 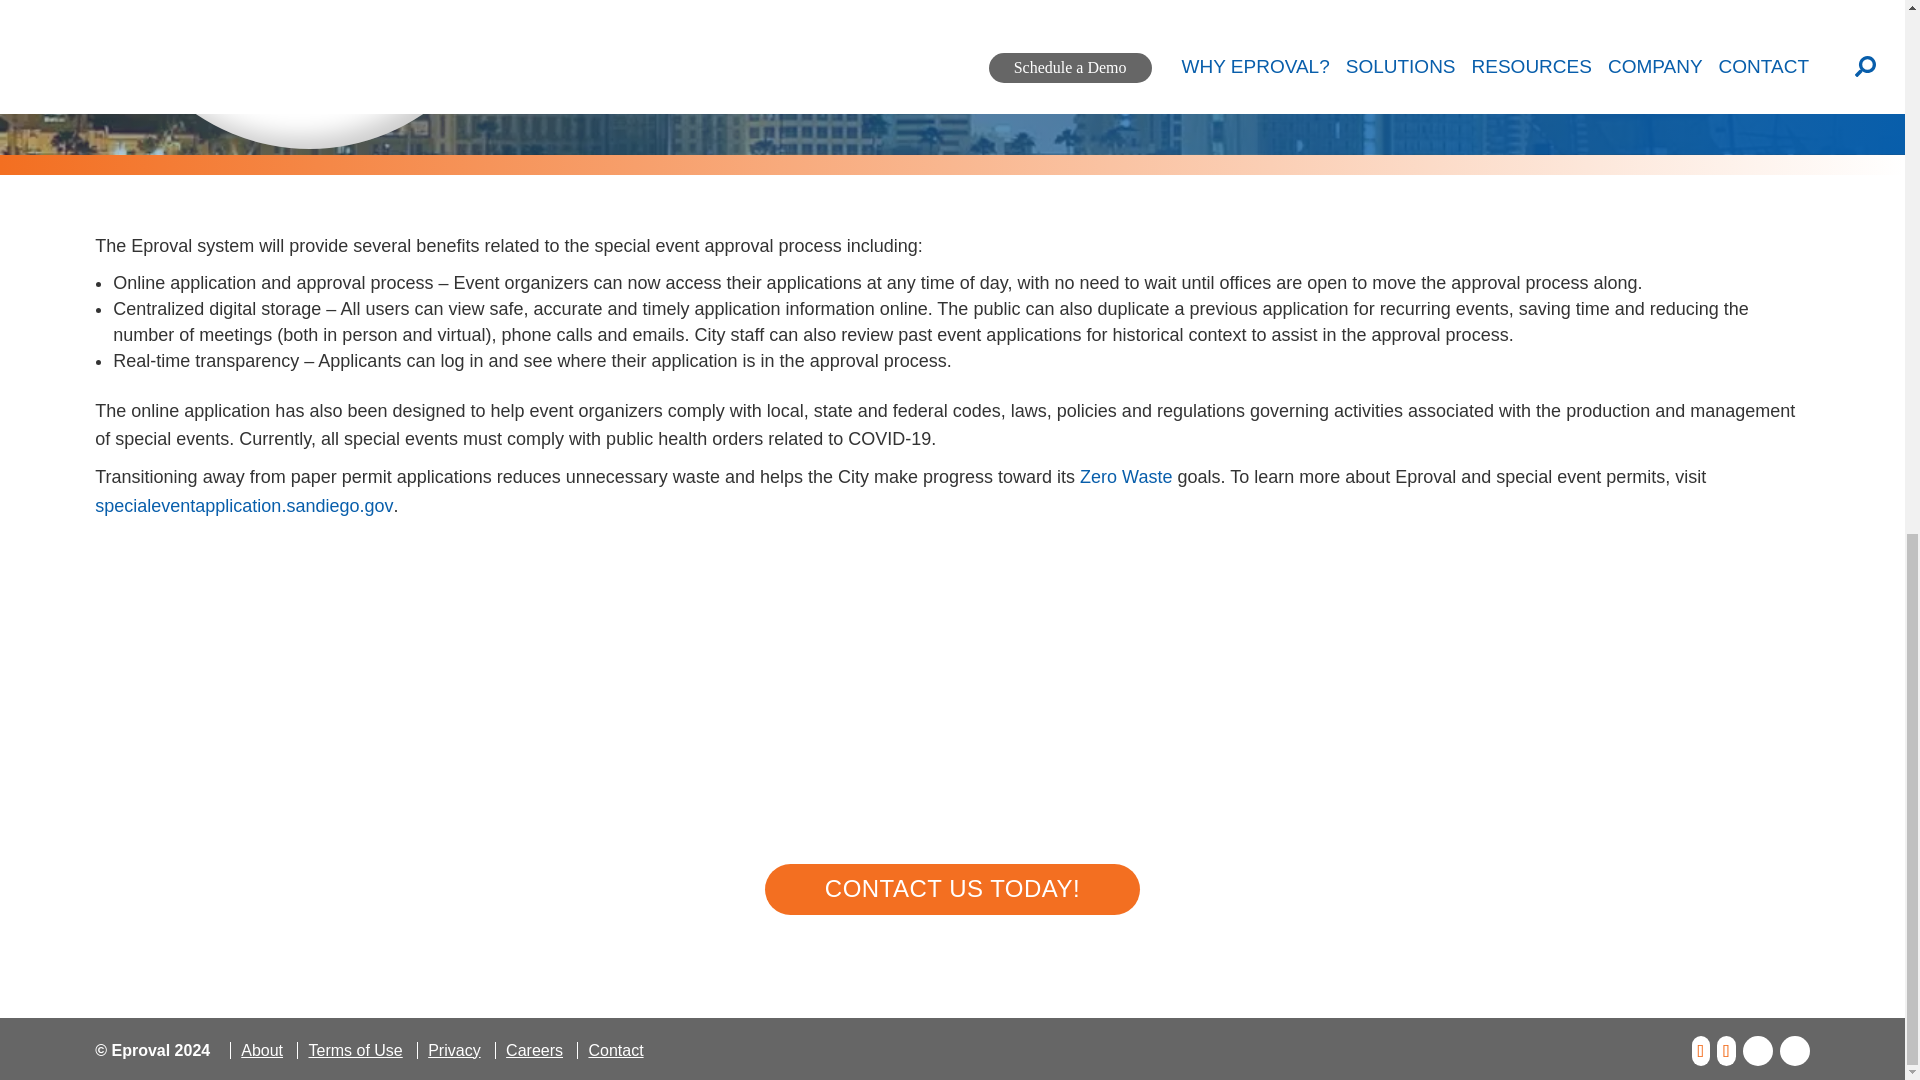 What do you see at coordinates (534, 1050) in the screenshot?
I see `Careers` at bounding box center [534, 1050].